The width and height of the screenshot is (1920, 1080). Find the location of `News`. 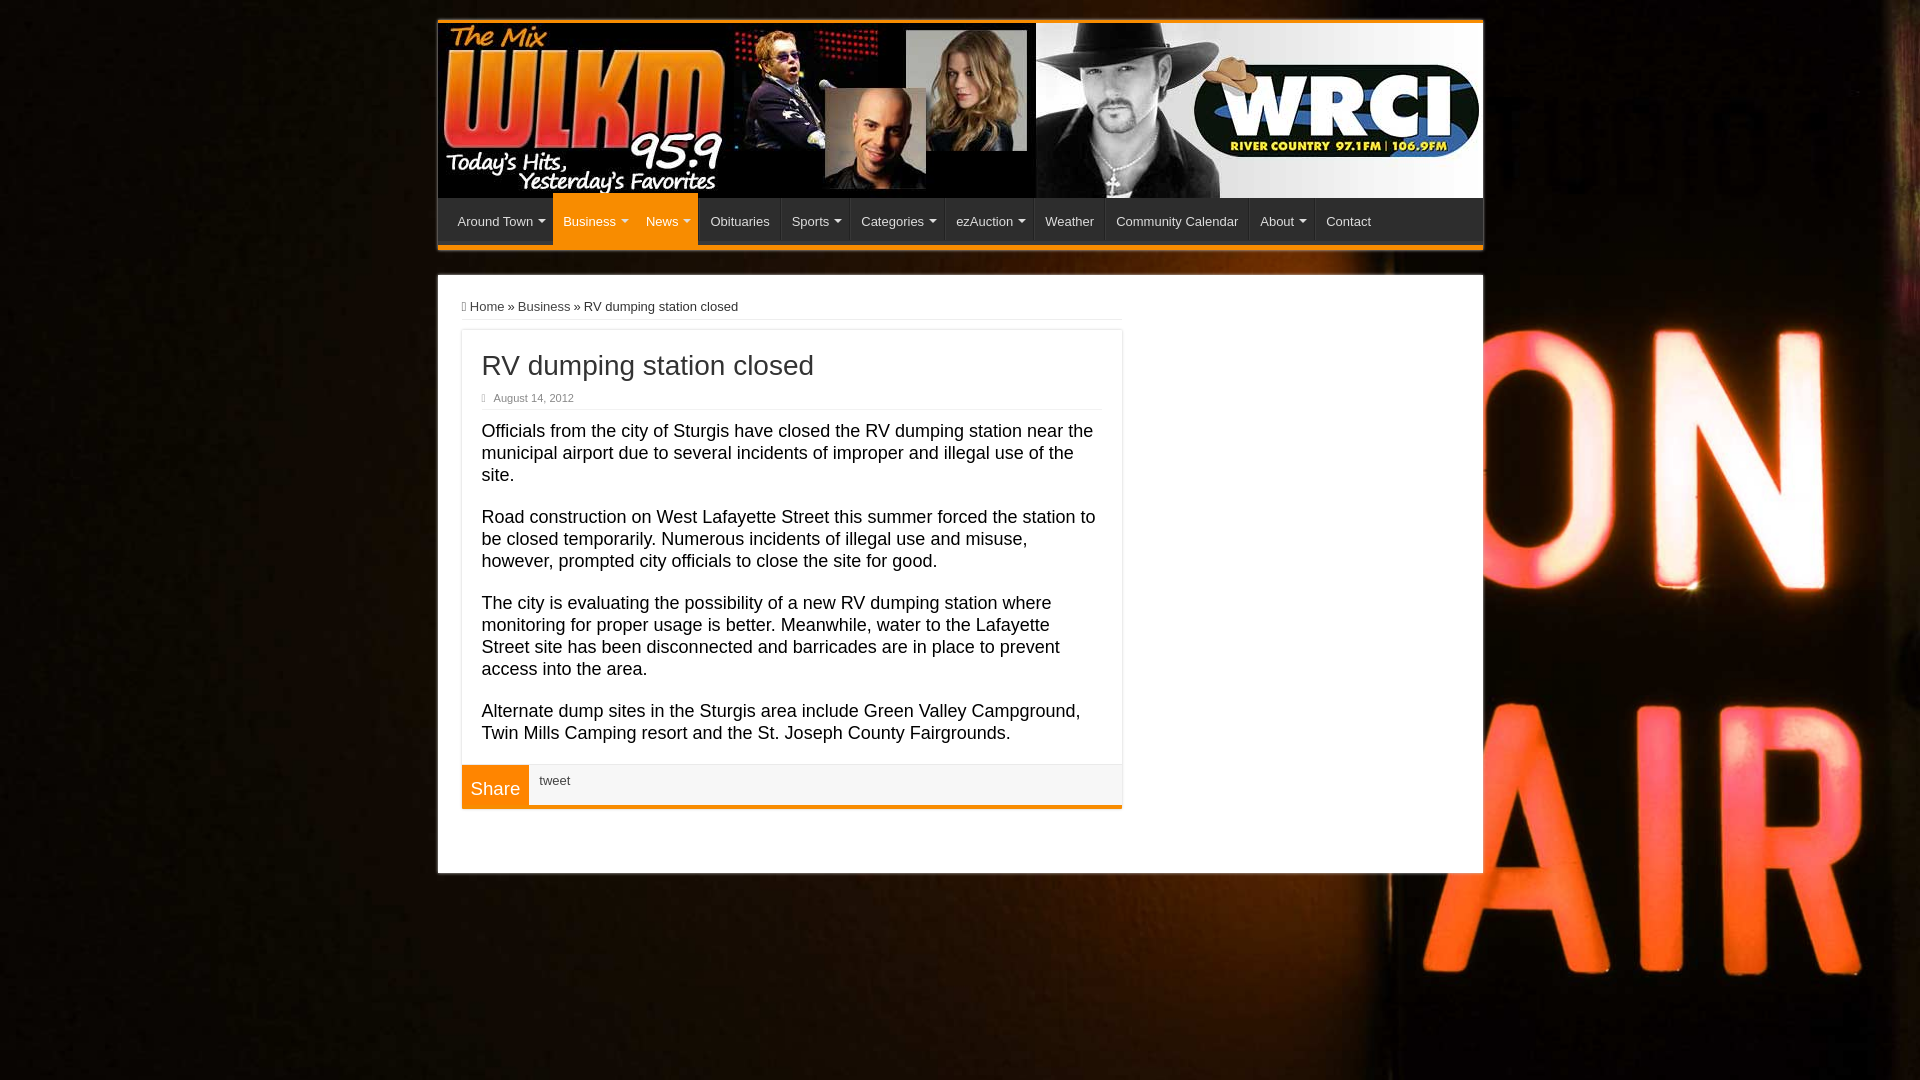

News is located at coordinates (666, 219).